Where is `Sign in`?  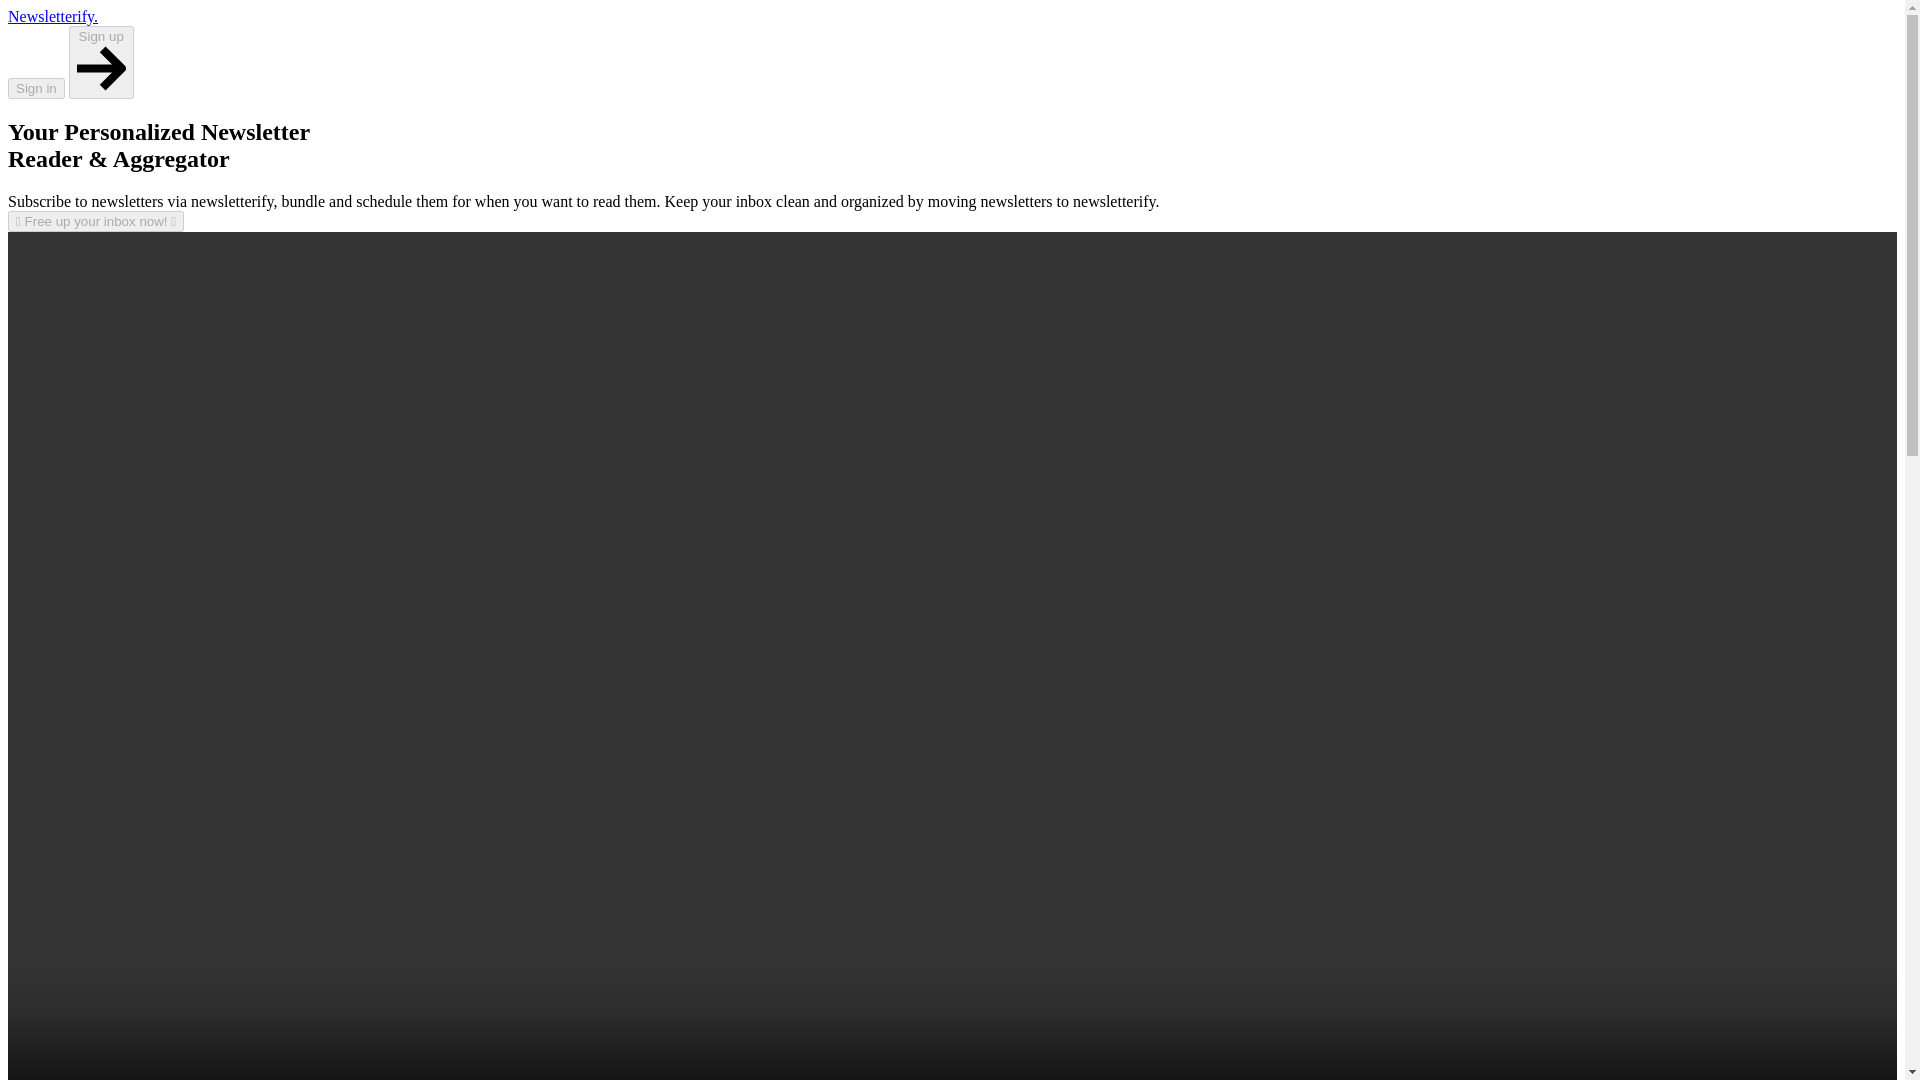
Sign in is located at coordinates (36, 88).